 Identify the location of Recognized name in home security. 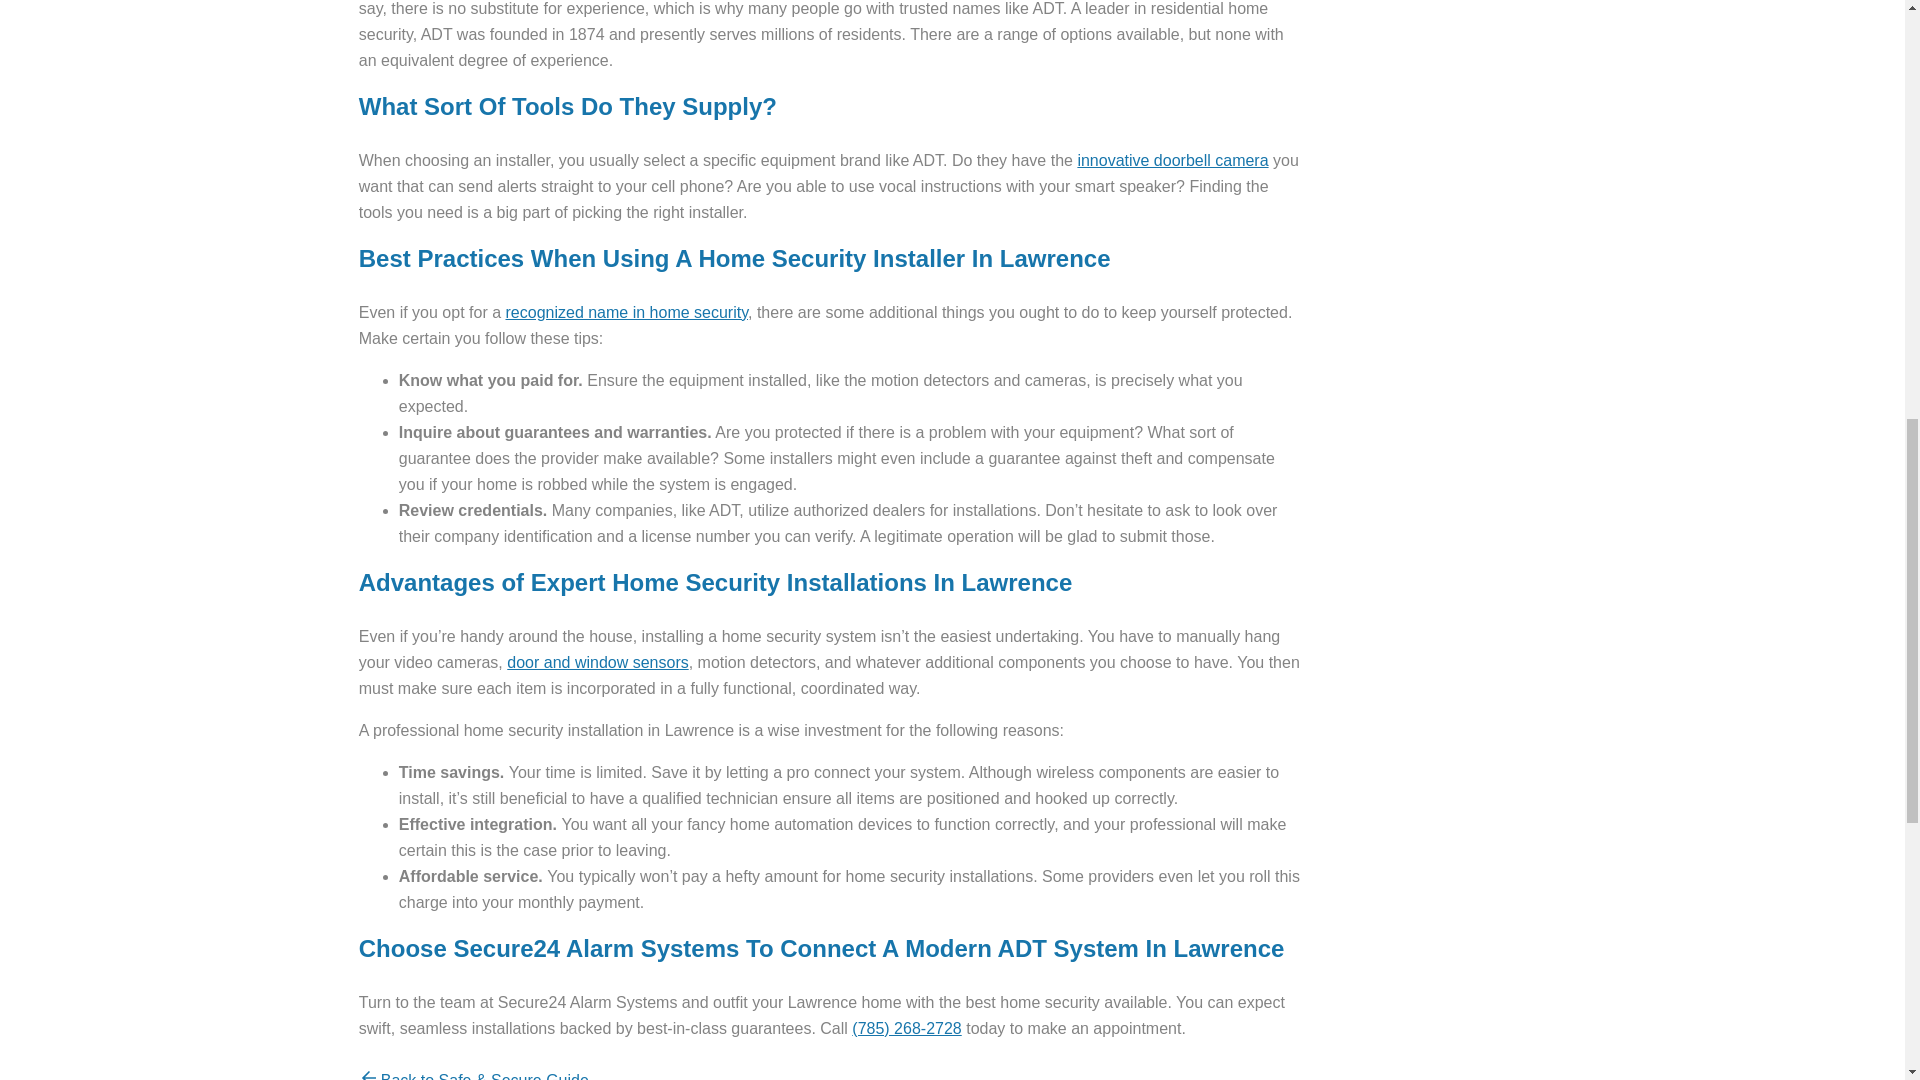
(627, 312).